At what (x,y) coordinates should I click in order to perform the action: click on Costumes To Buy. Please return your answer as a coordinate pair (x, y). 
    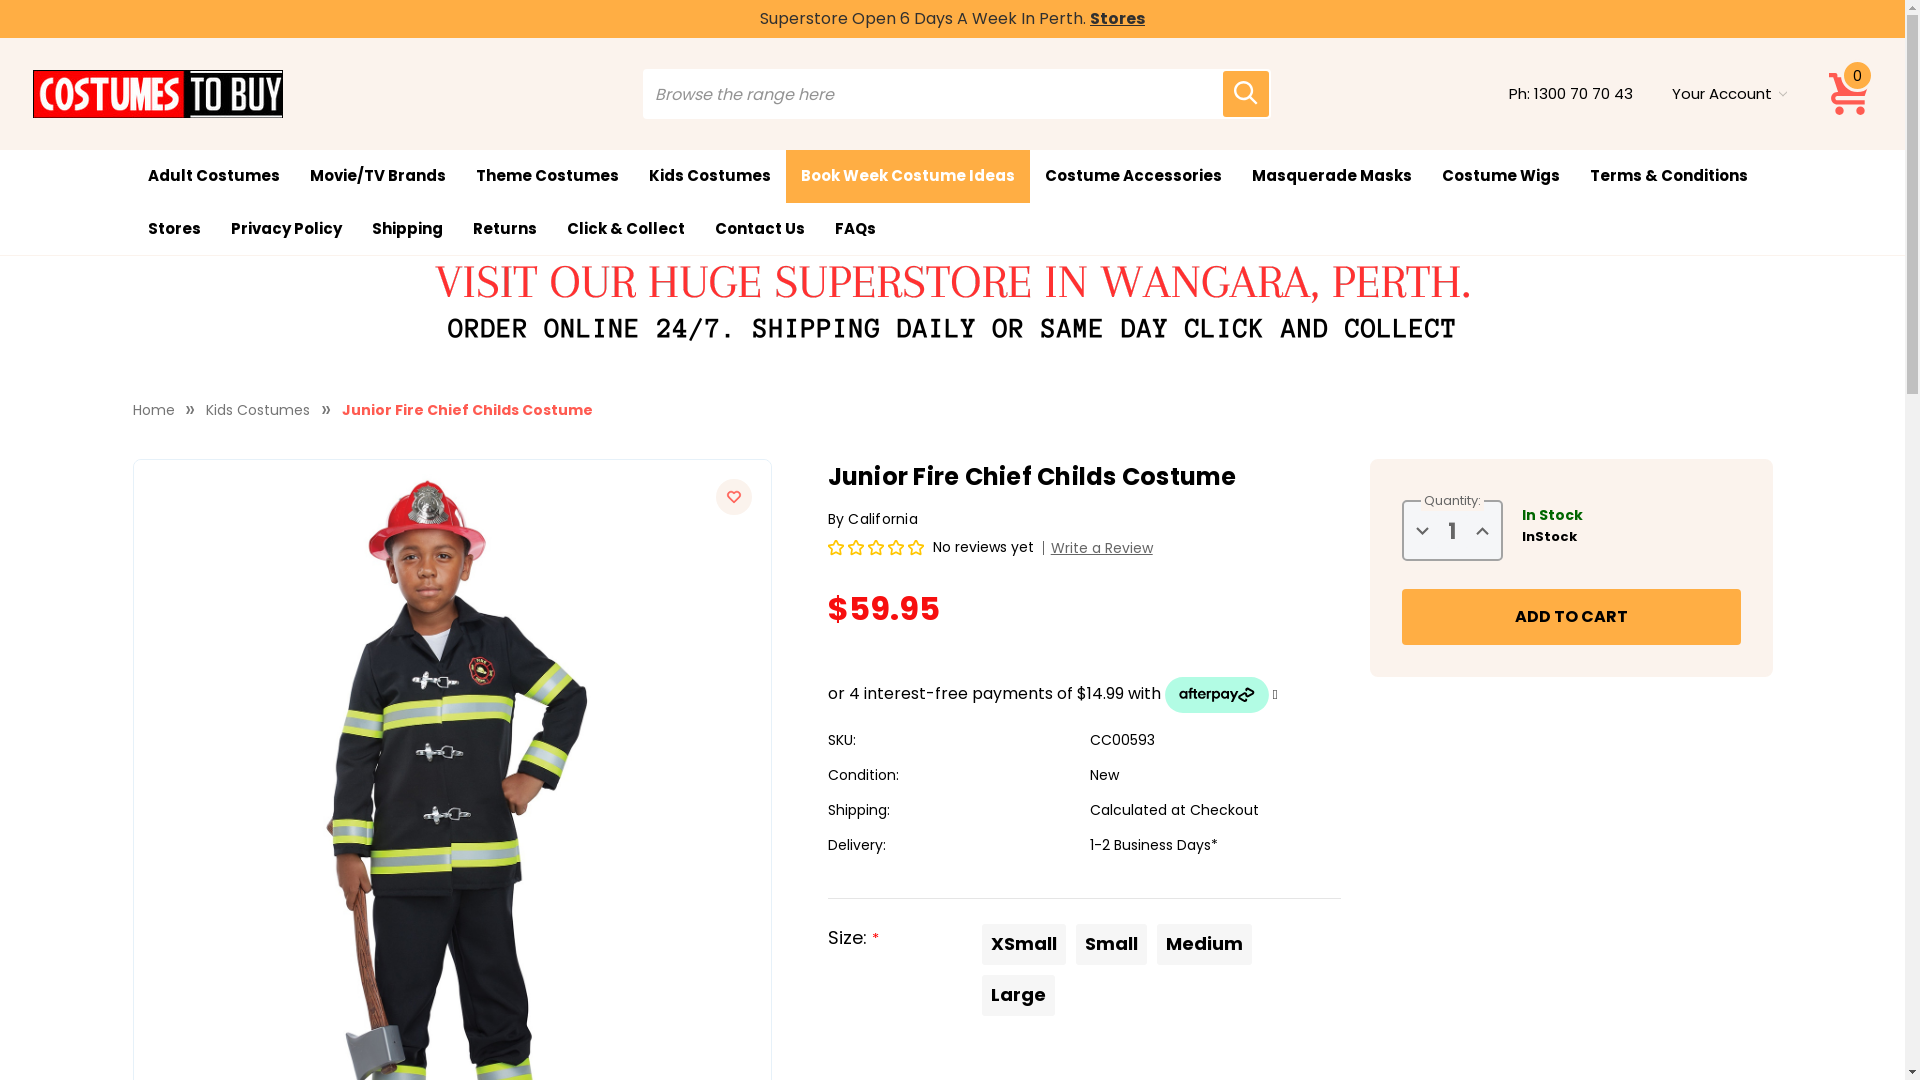
    Looking at the image, I should click on (157, 94).